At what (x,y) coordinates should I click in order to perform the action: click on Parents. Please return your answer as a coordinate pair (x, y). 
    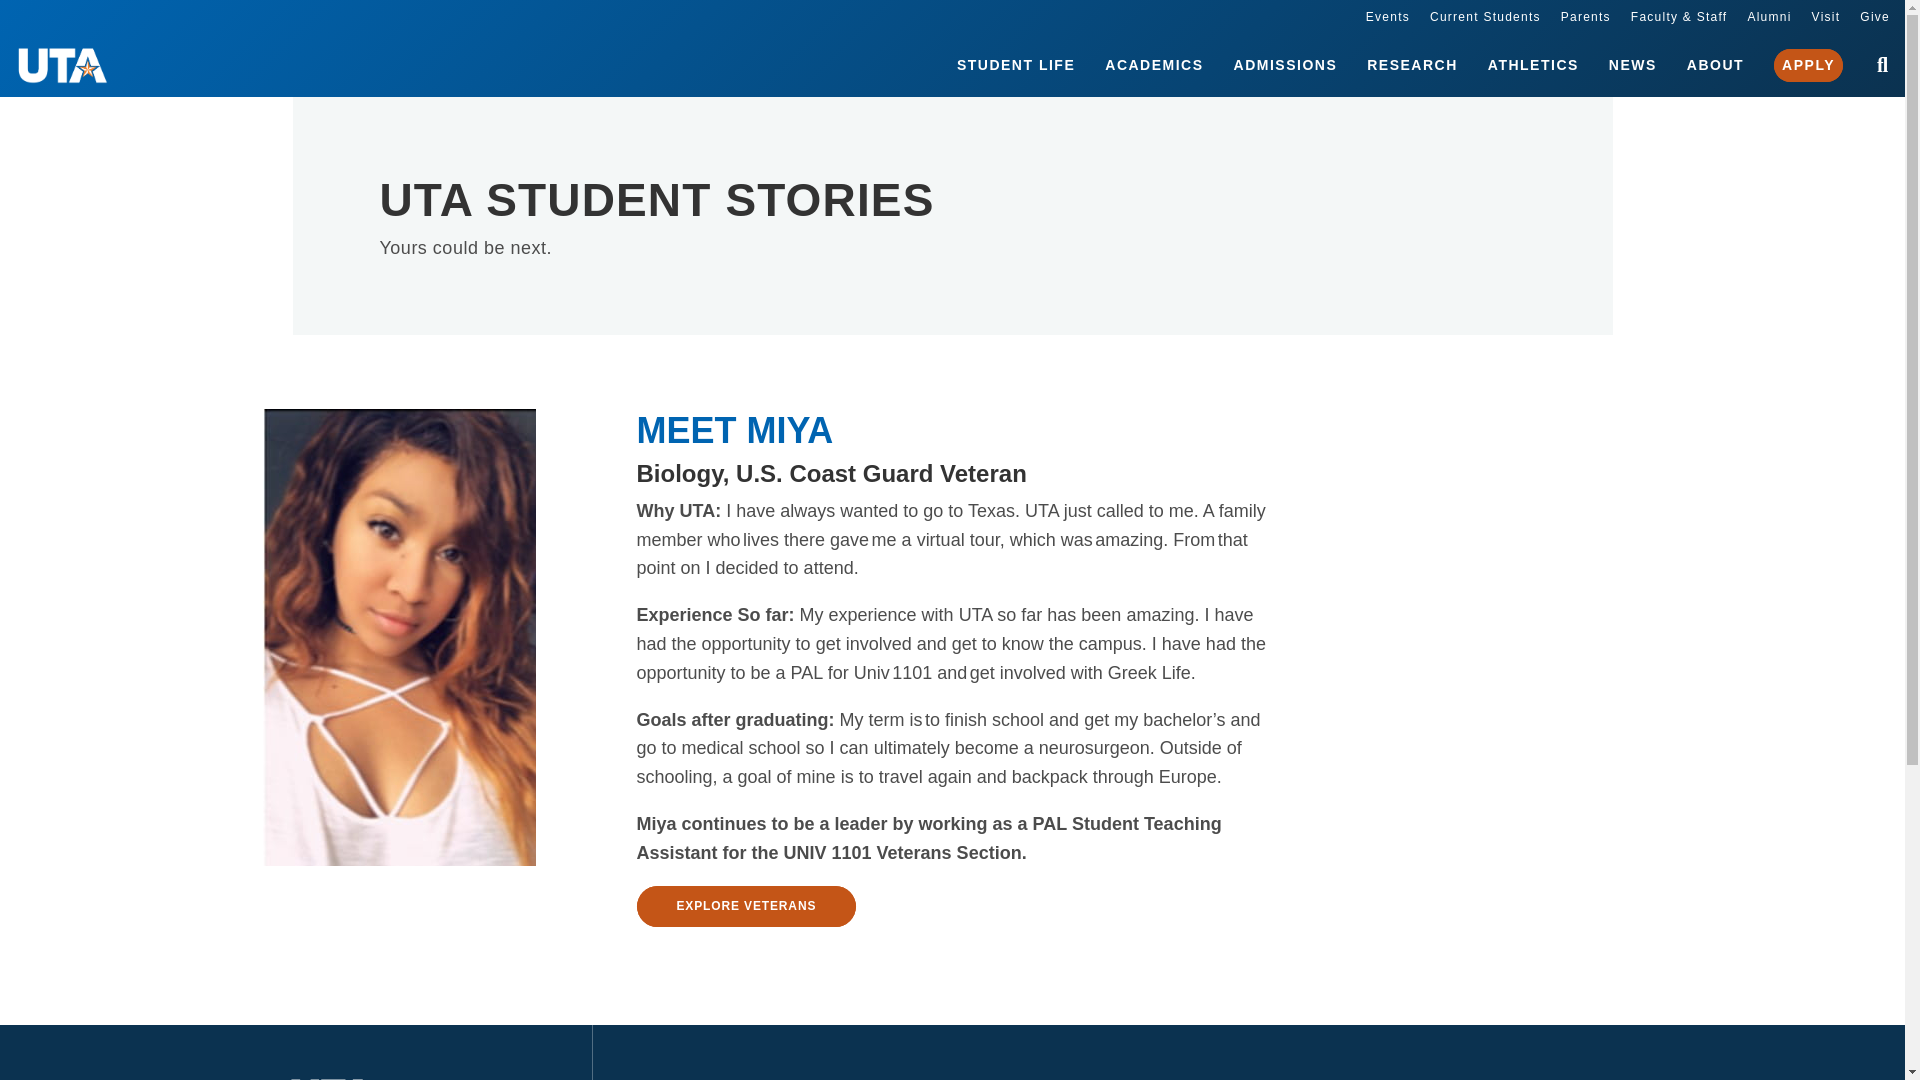
    Looking at the image, I should click on (1585, 16).